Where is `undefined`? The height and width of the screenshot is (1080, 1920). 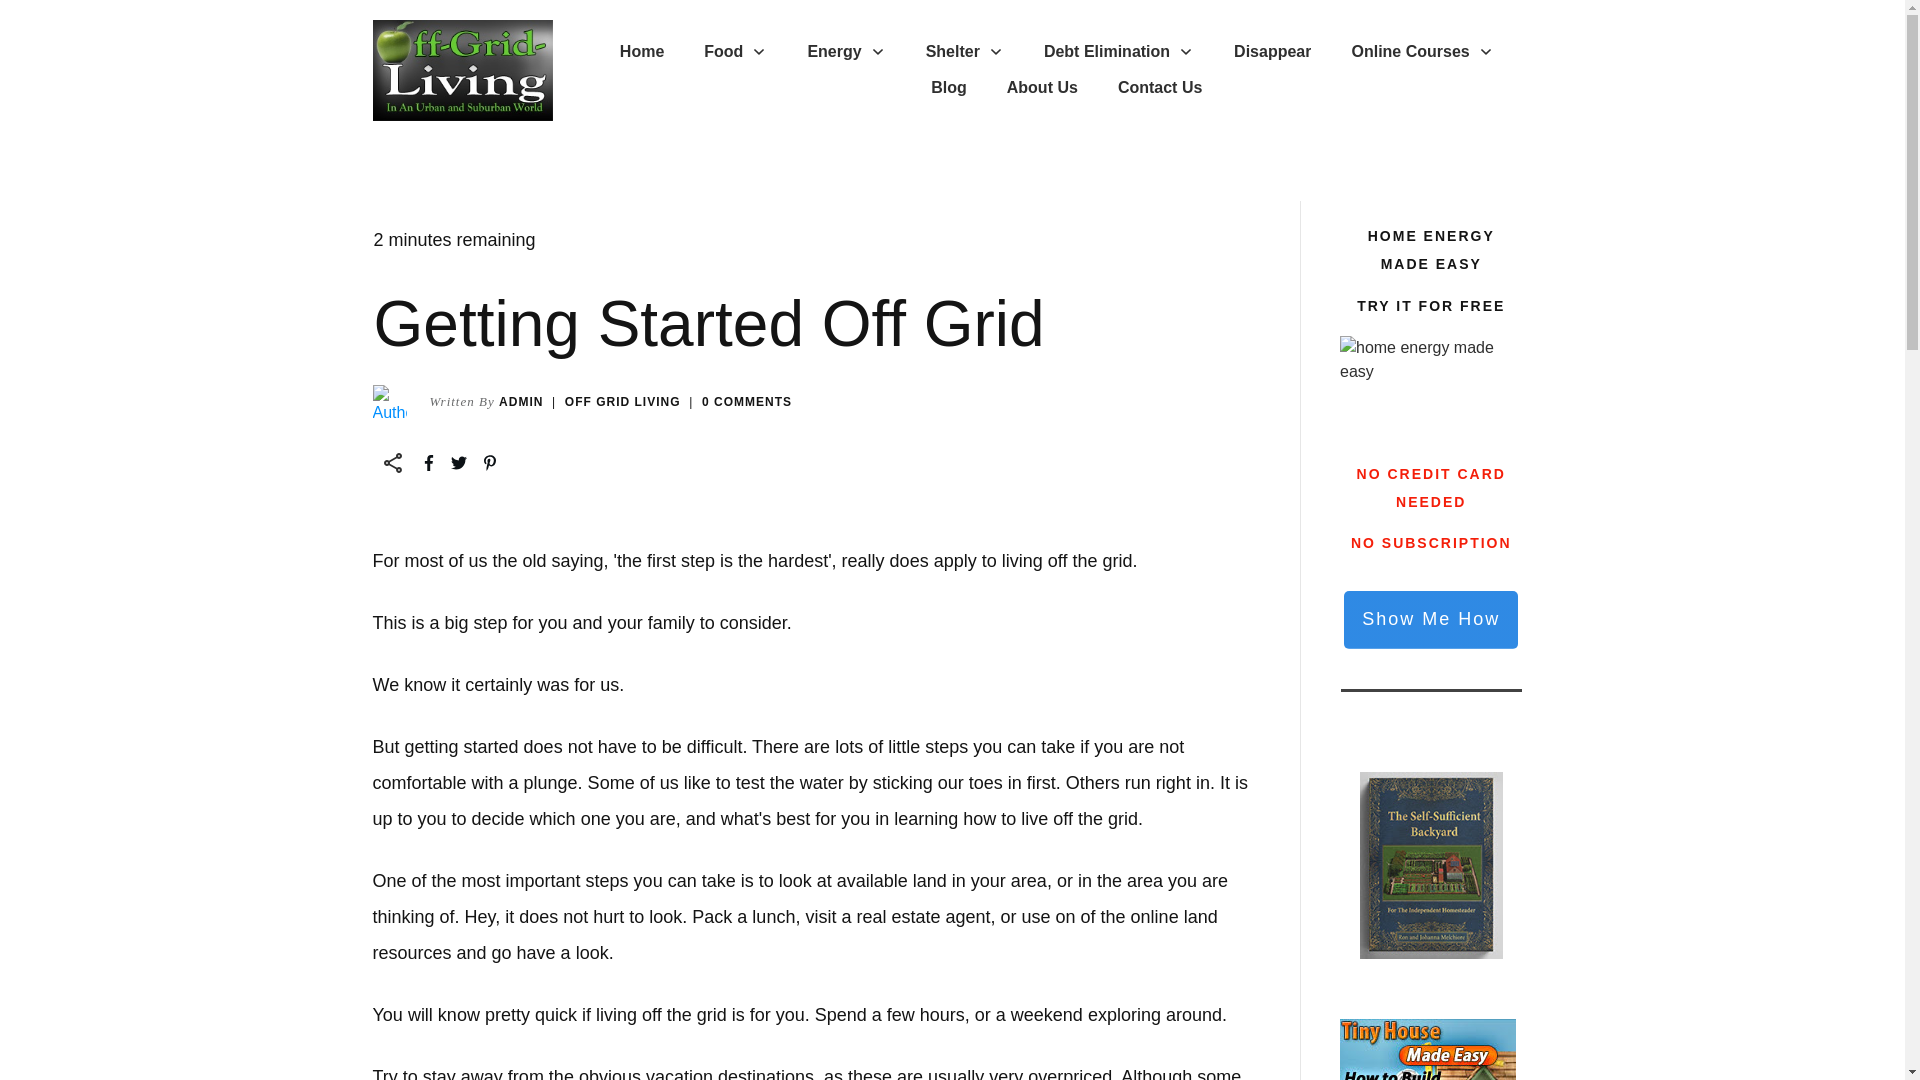
undefined is located at coordinates (388, 402).